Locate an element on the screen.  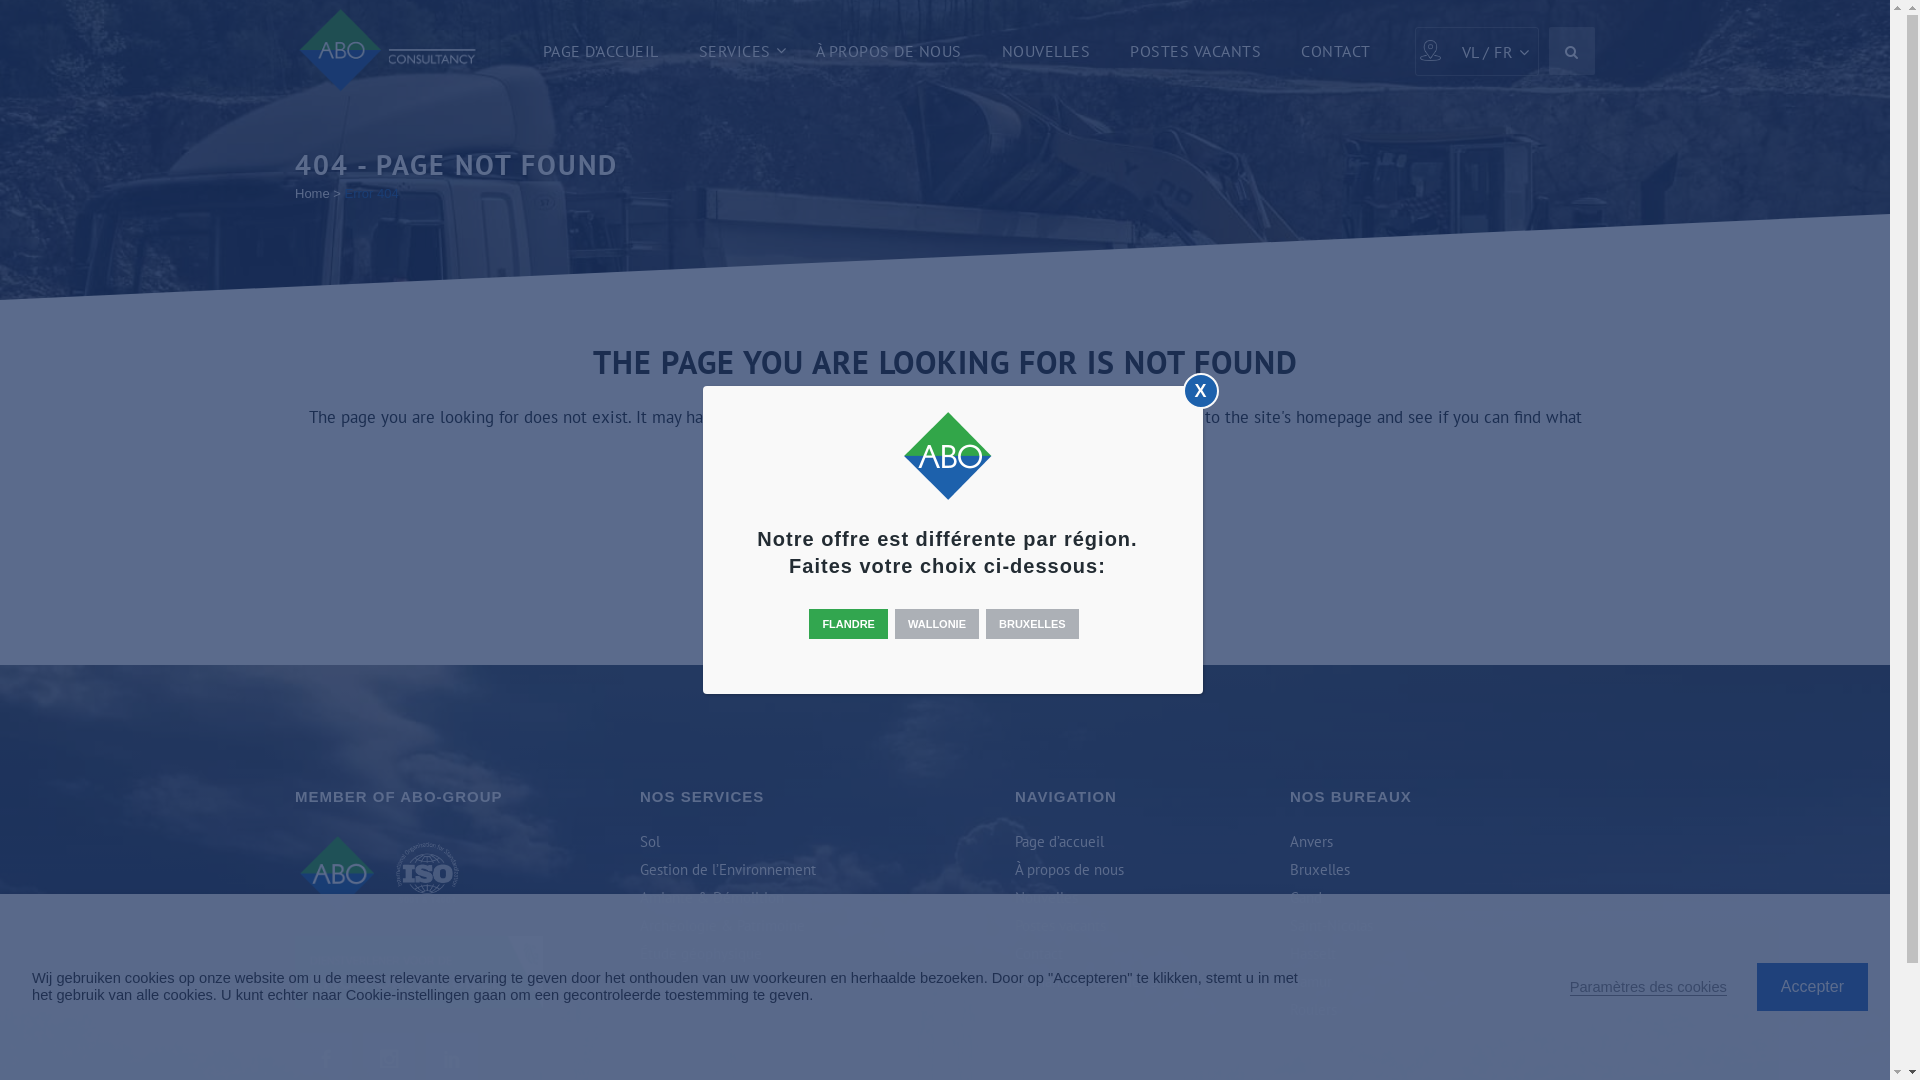
BACK TO HOMEPAGE is located at coordinates (944, 526).